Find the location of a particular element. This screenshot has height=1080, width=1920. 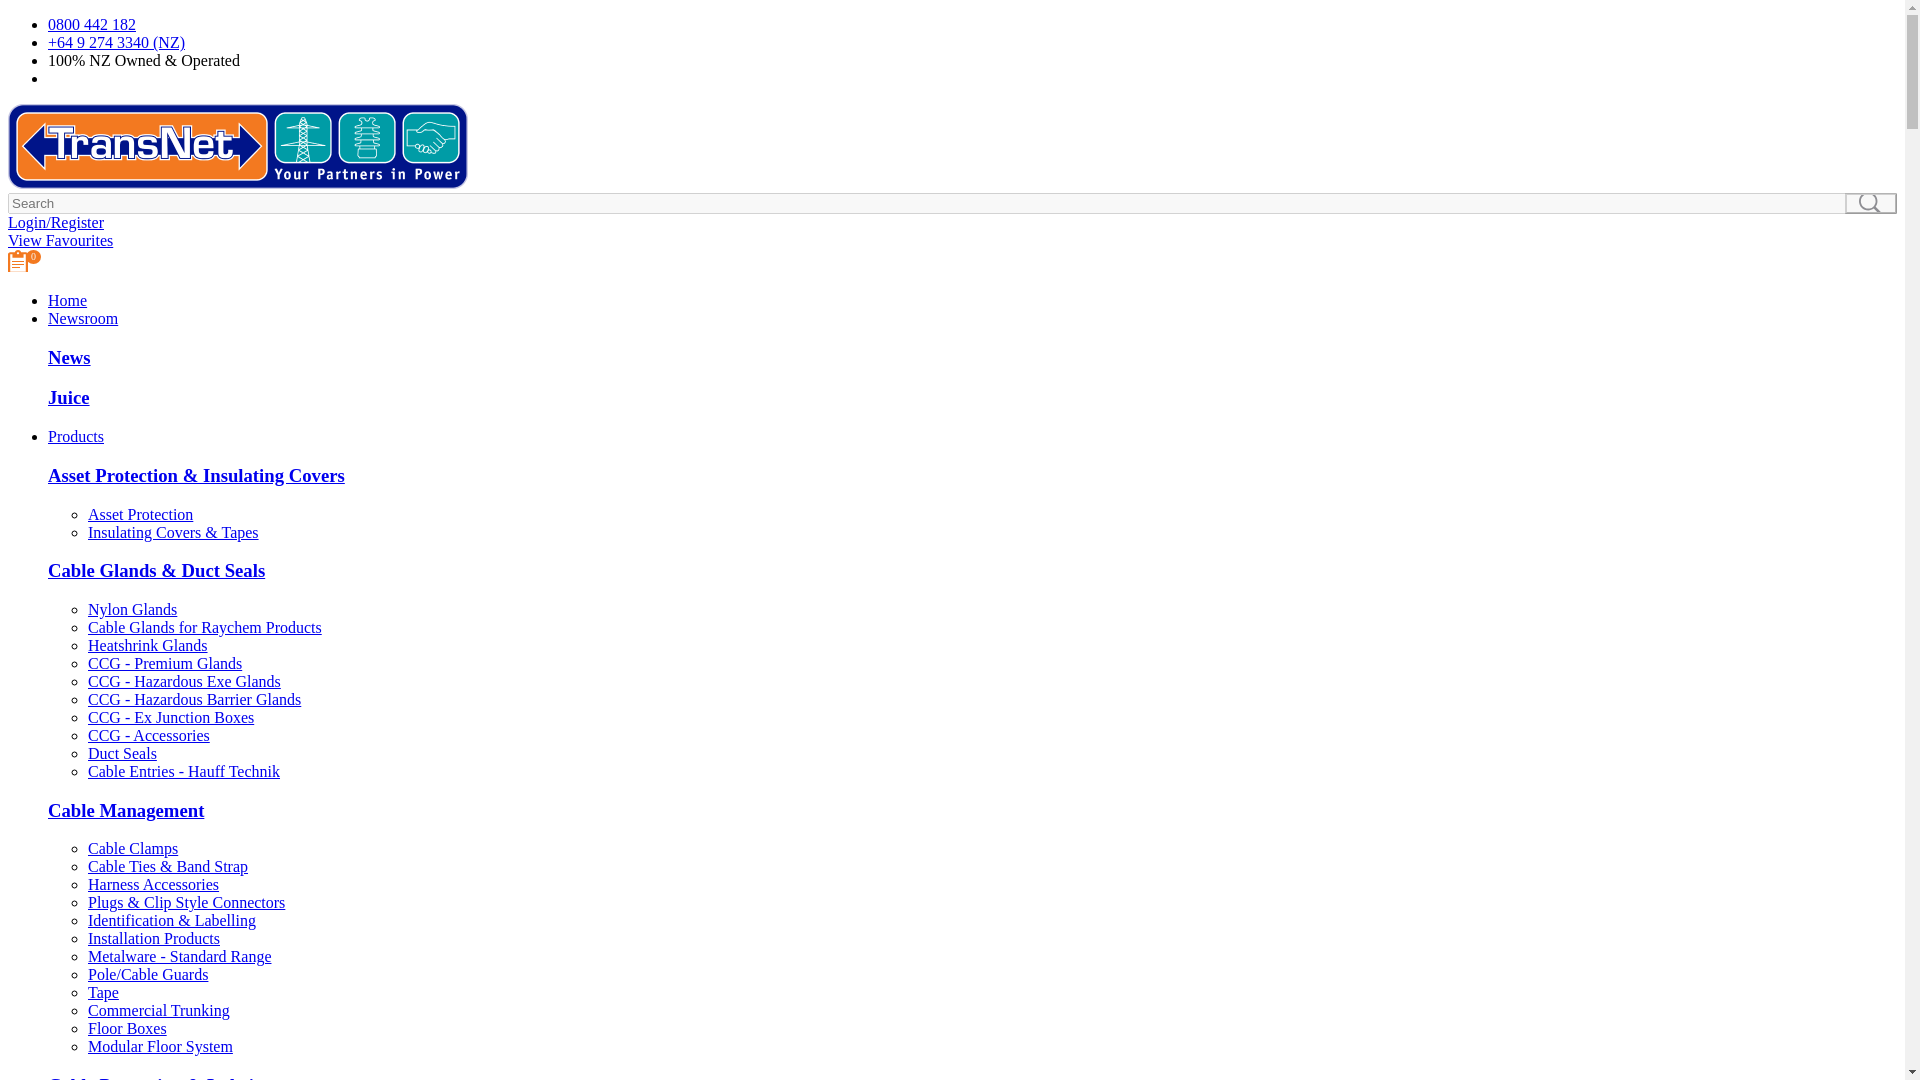

Newsroom is located at coordinates (82, 318).